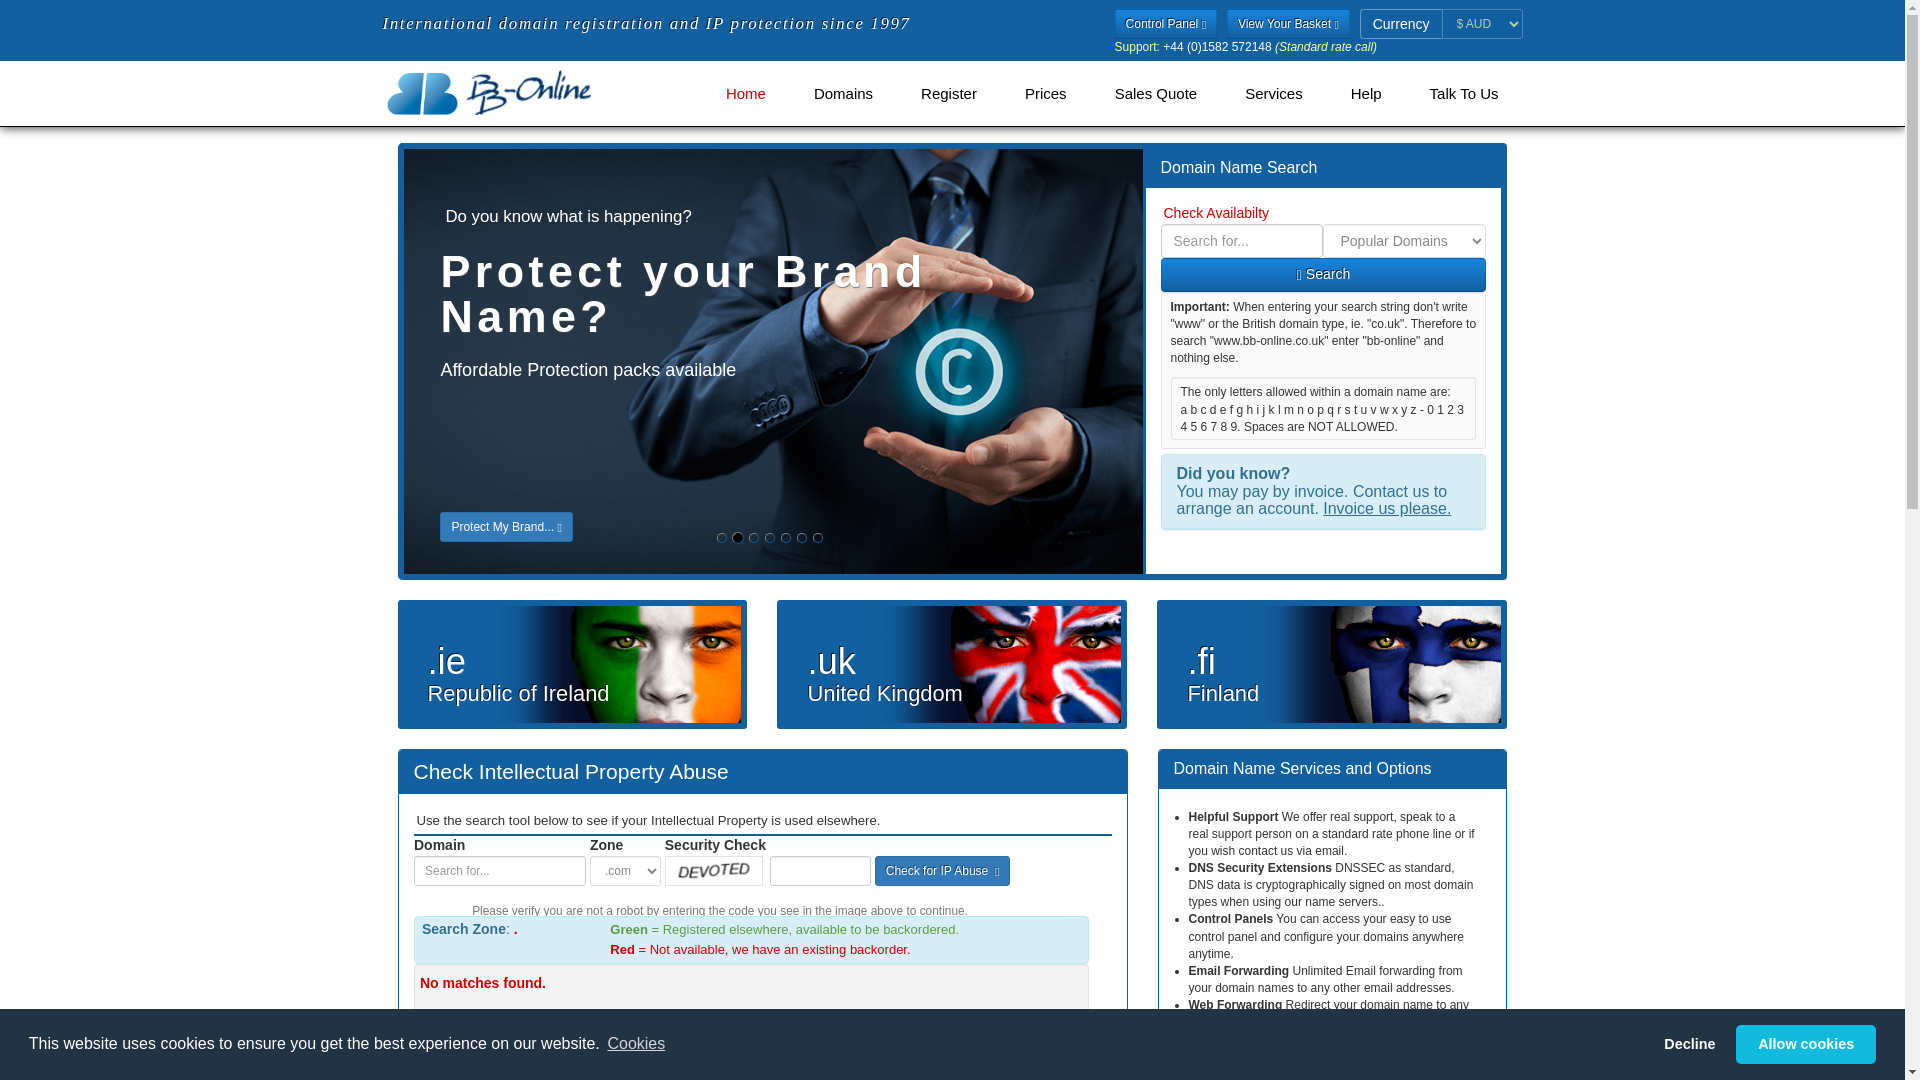 The height and width of the screenshot is (1080, 1920). I want to click on View your basket, so click(1288, 23).